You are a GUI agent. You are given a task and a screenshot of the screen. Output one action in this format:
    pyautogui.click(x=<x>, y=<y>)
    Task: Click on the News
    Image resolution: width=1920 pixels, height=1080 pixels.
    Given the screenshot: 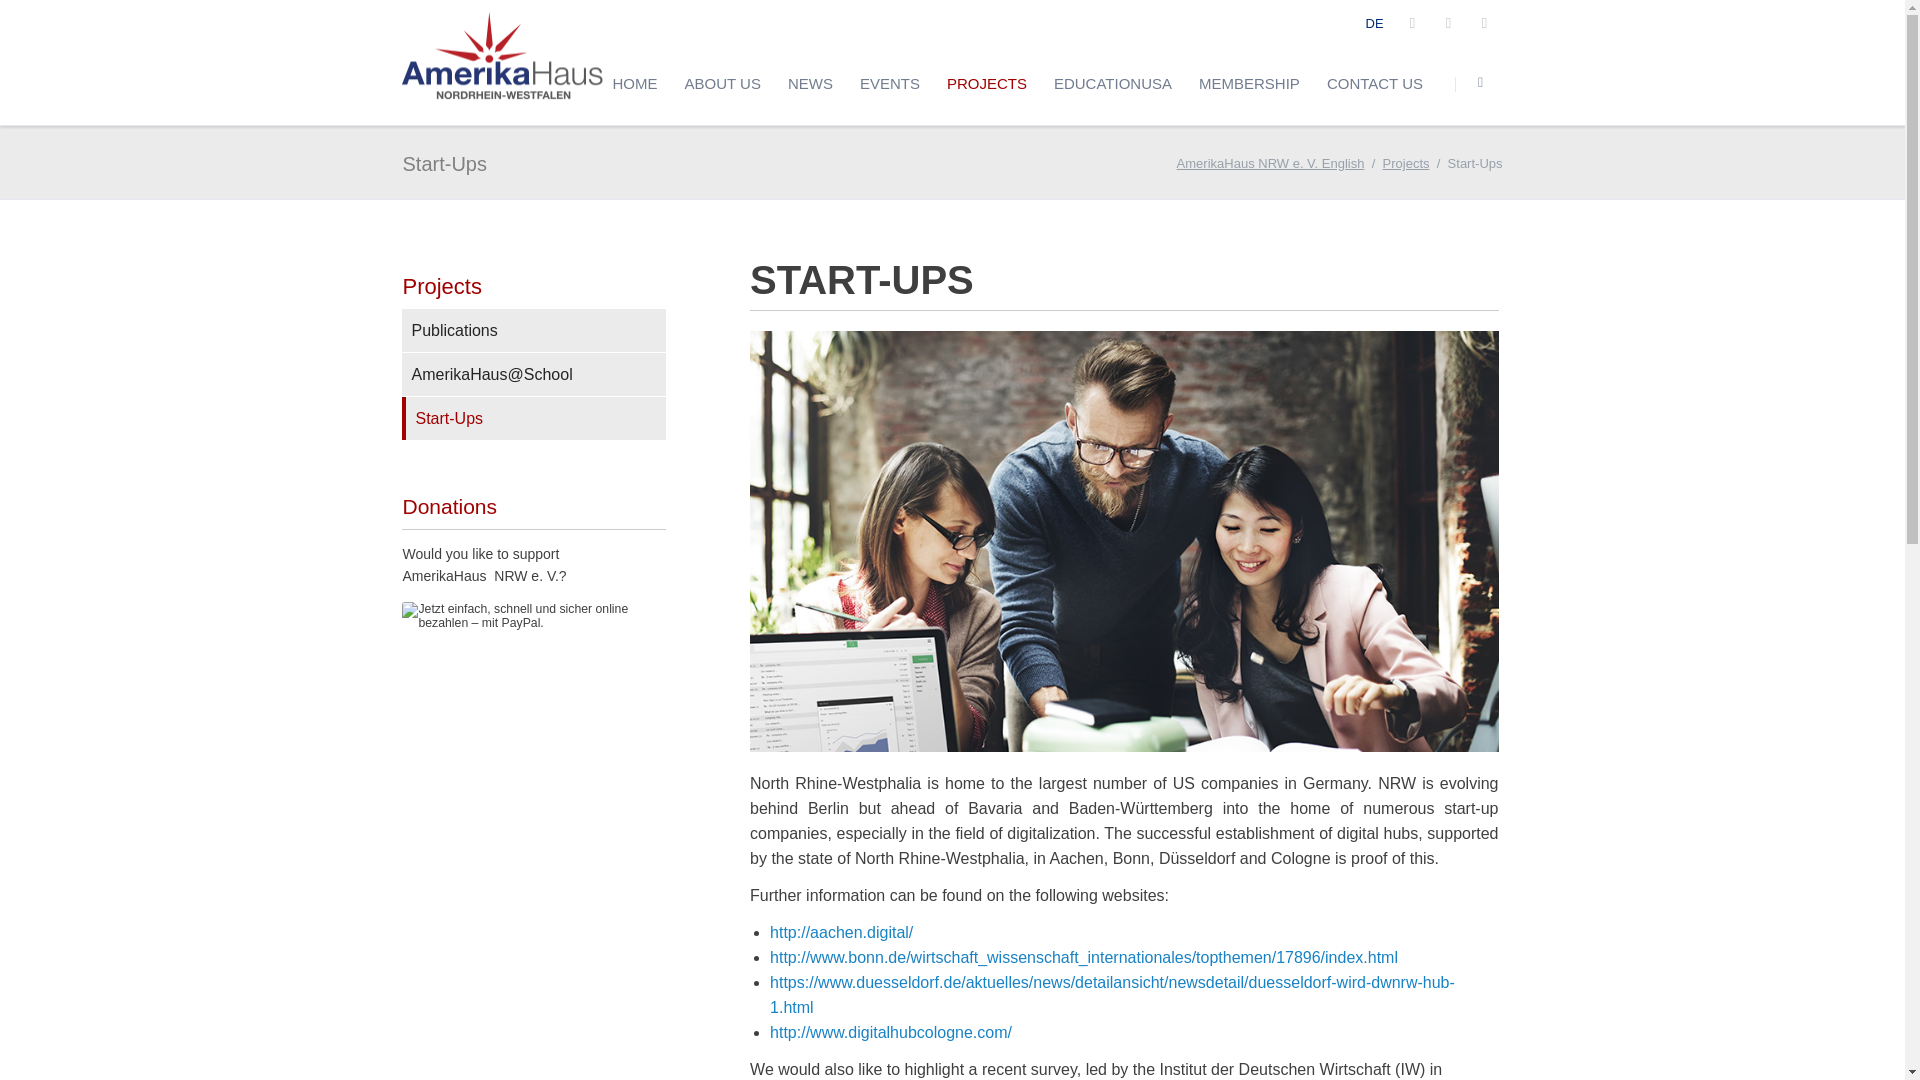 What is the action you would take?
    pyautogui.click(x=810, y=83)
    